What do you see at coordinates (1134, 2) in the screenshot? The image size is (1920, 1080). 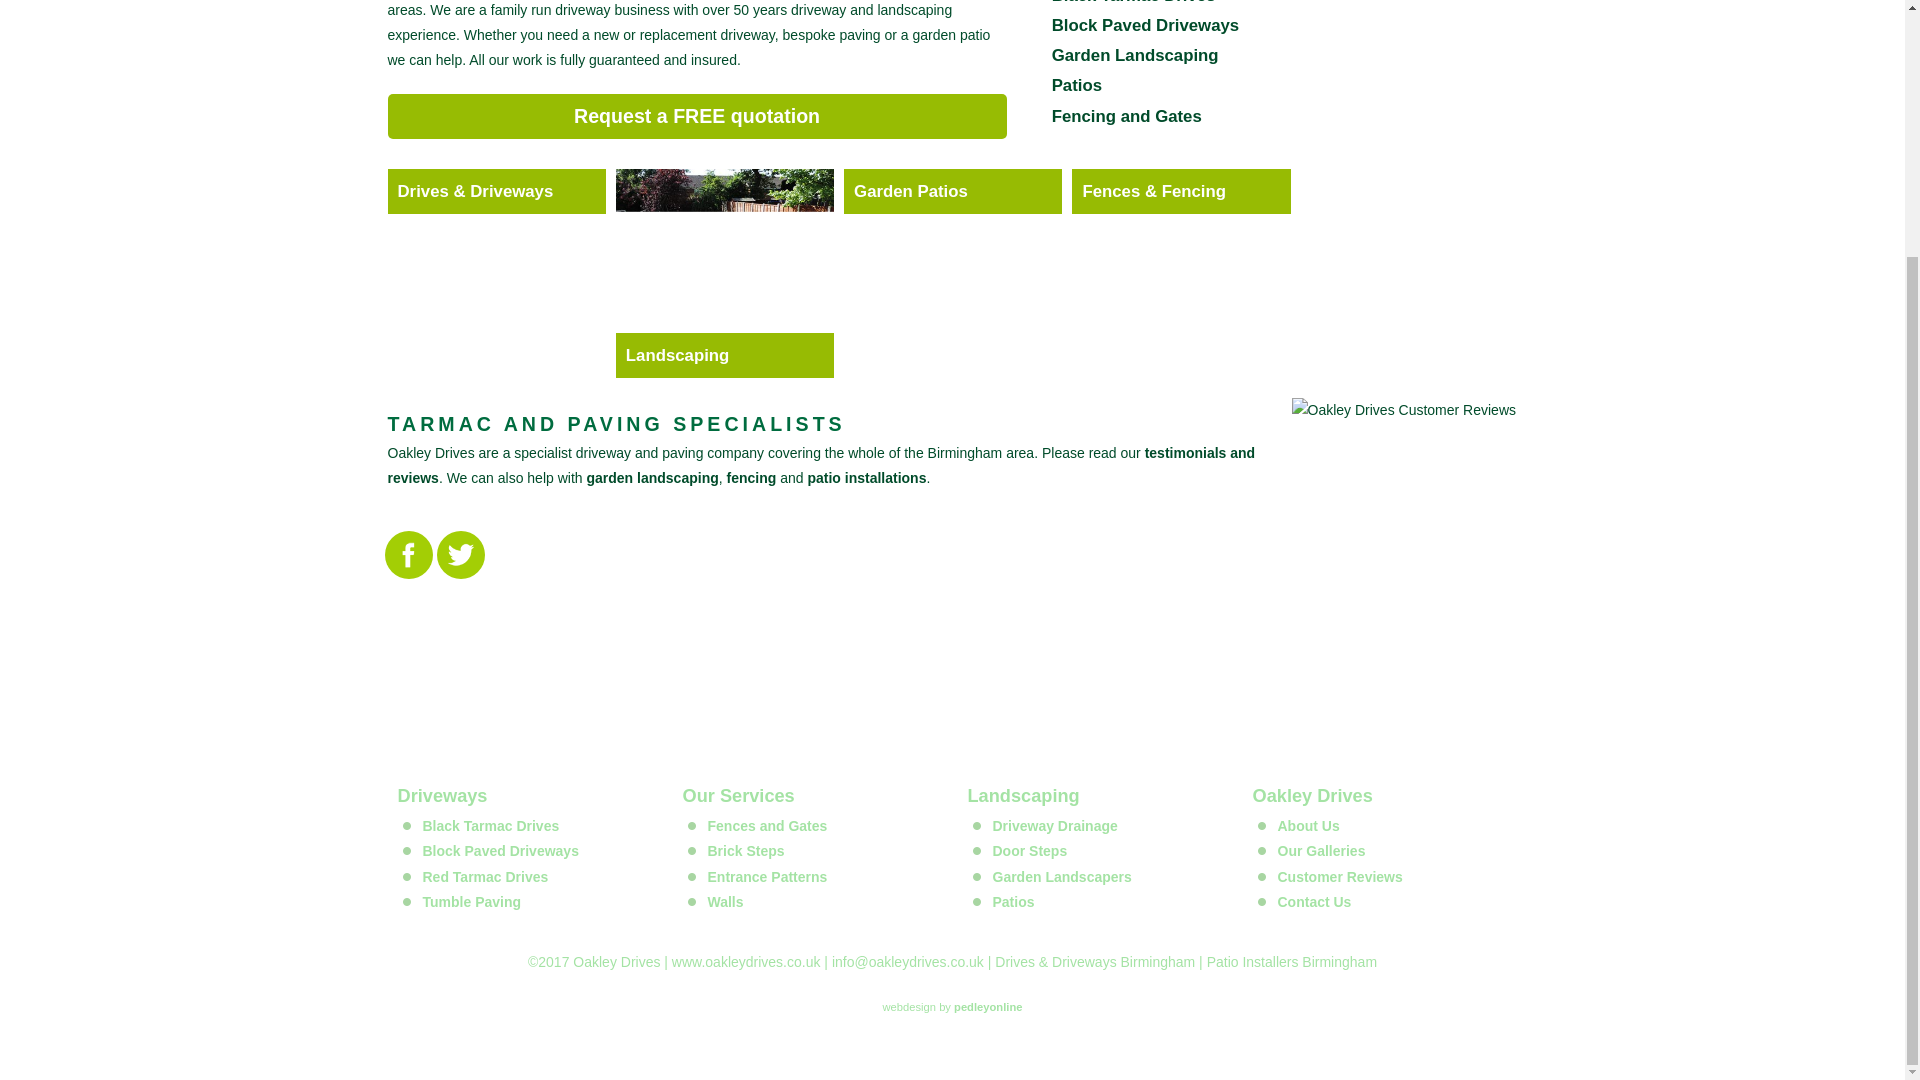 I see `Black Tarmac Drives` at bounding box center [1134, 2].